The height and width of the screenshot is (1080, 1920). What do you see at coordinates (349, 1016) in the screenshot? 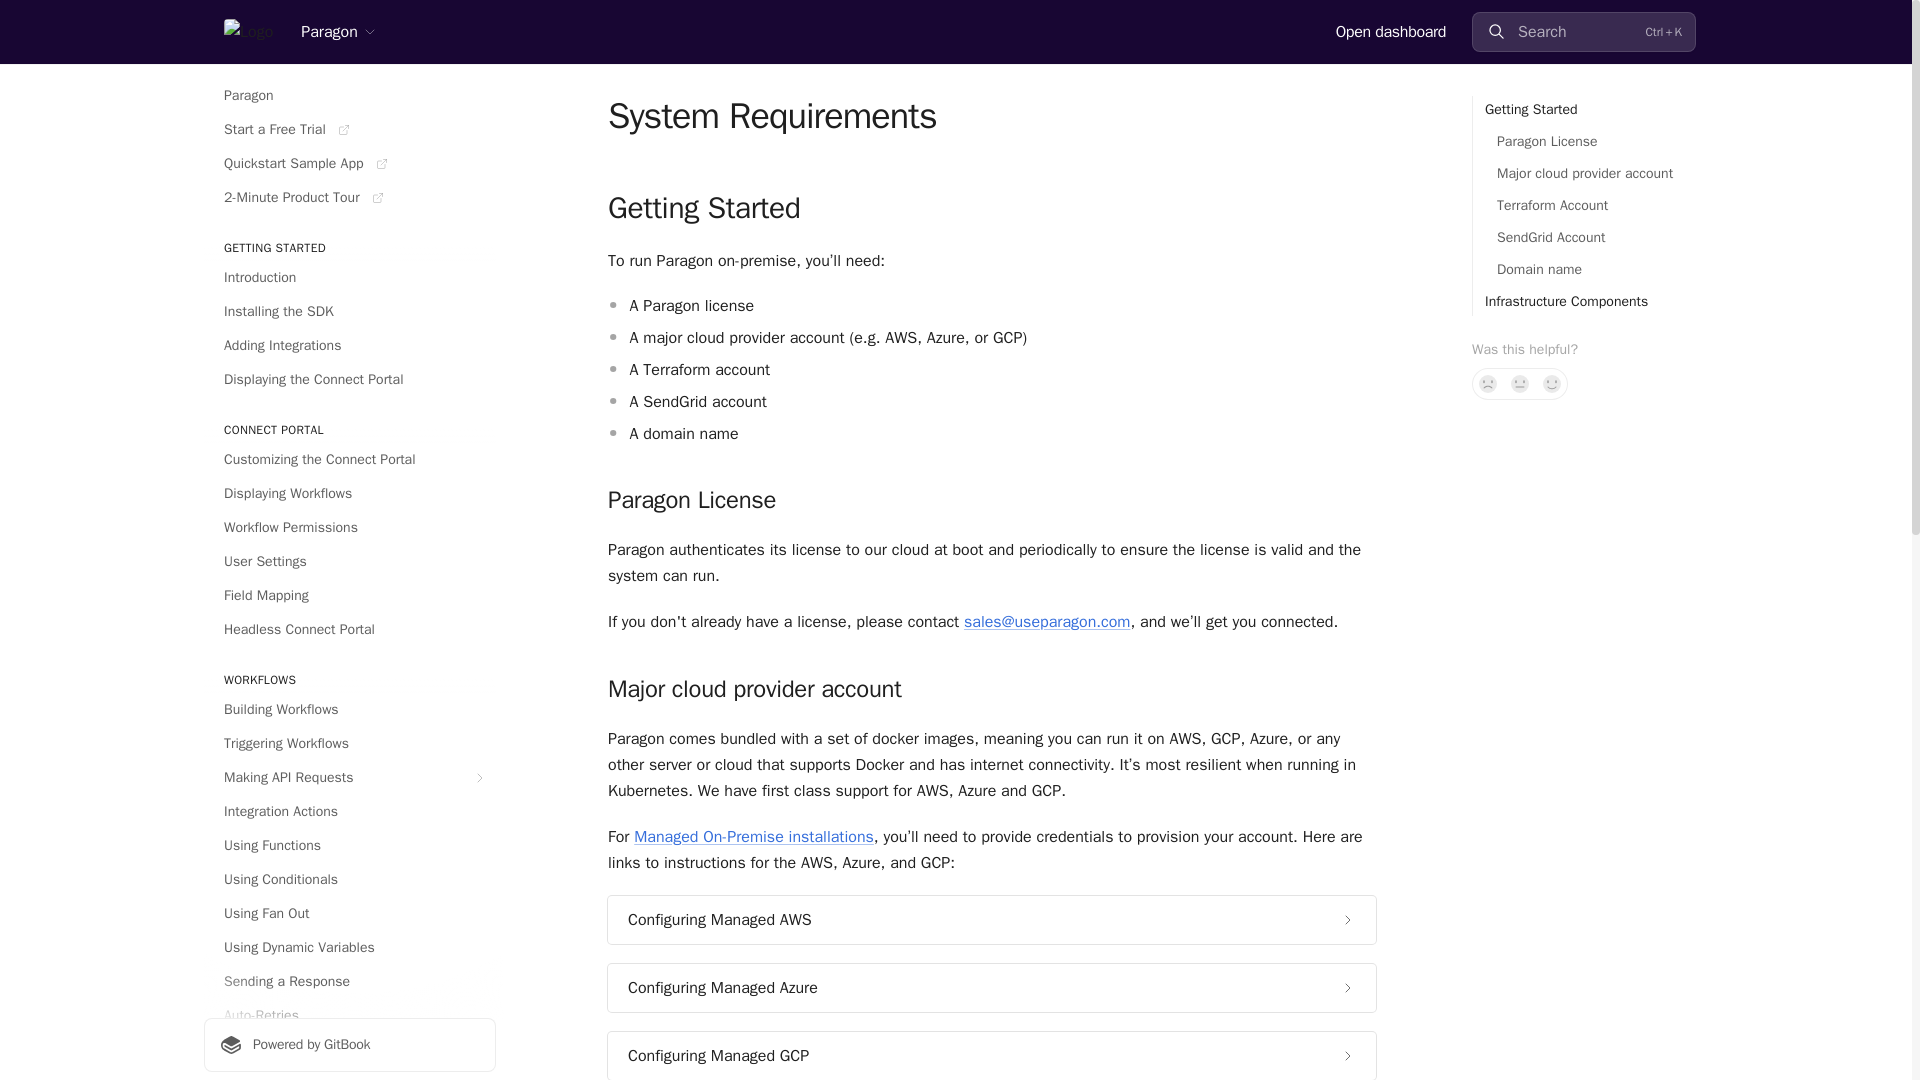
I see `Auto-Retries` at bounding box center [349, 1016].